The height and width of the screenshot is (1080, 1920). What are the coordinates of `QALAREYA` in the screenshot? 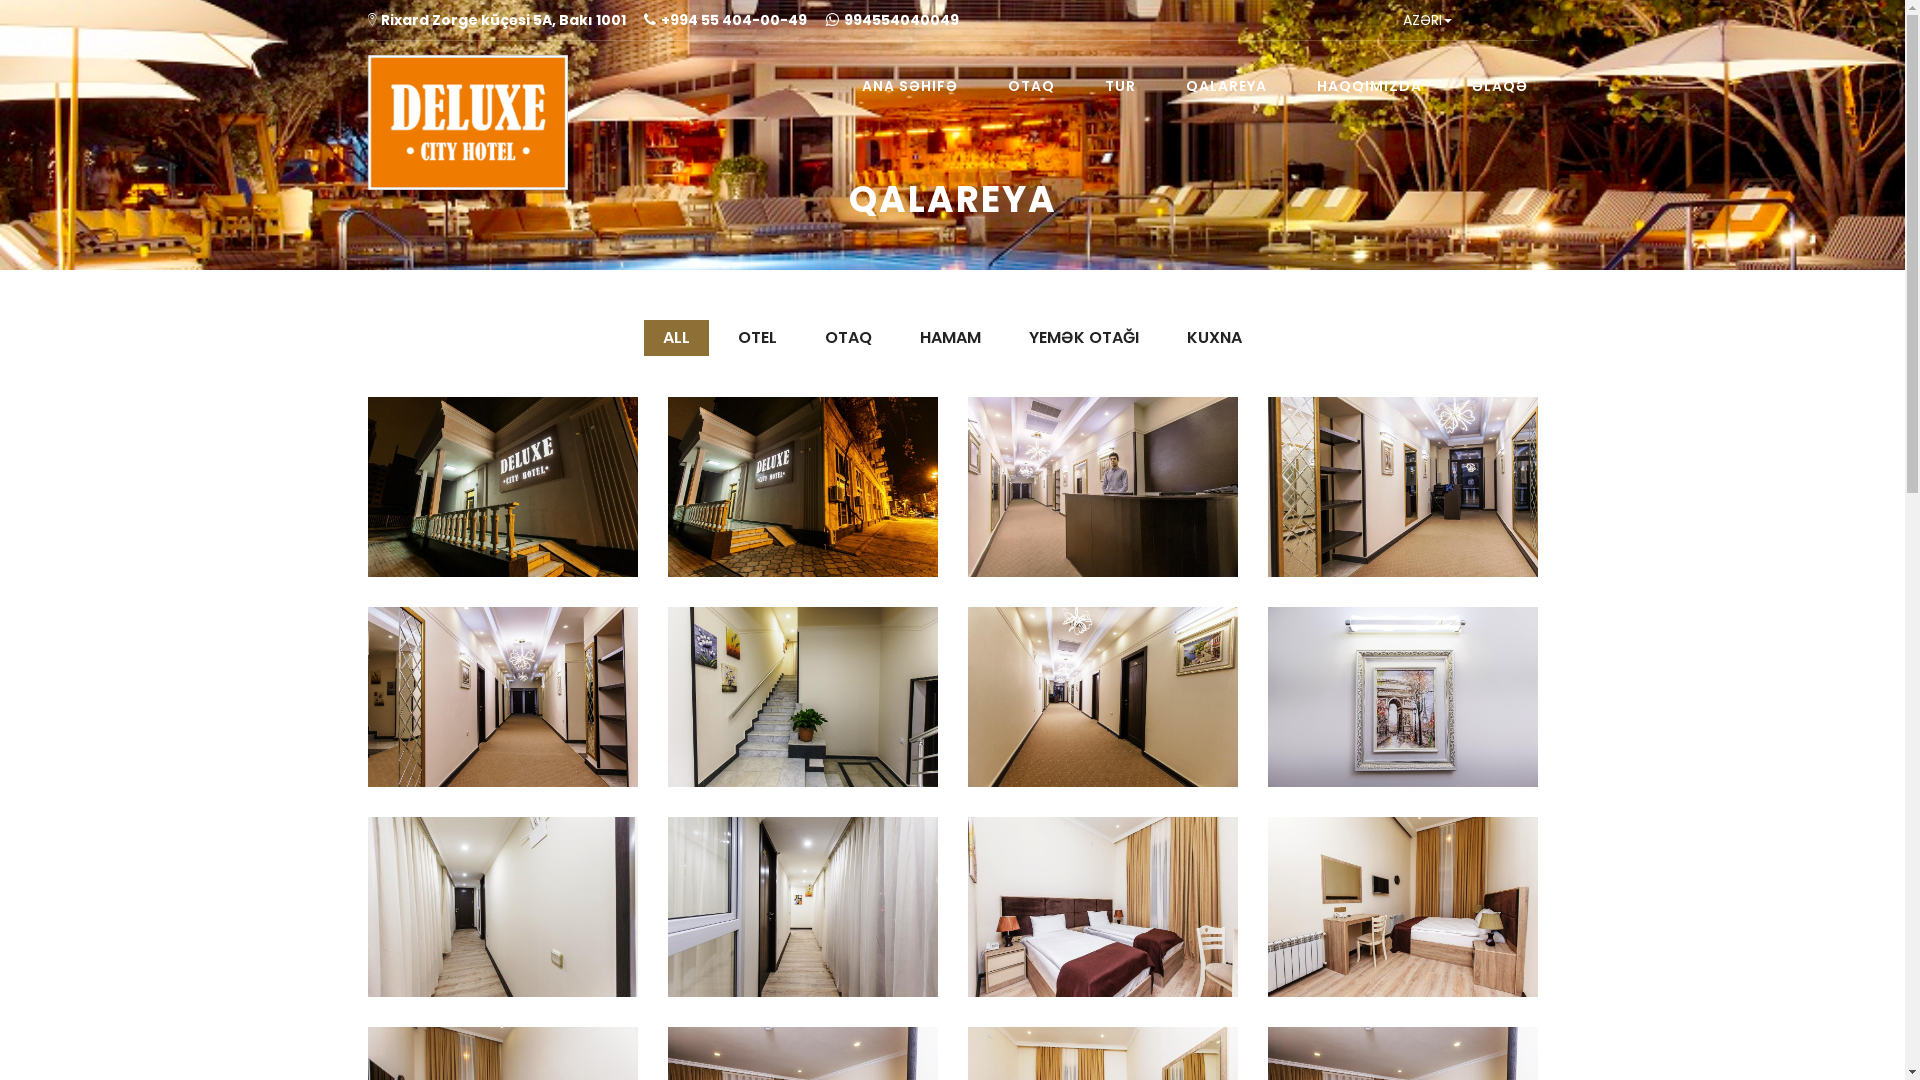 It's located at (1226, 86).